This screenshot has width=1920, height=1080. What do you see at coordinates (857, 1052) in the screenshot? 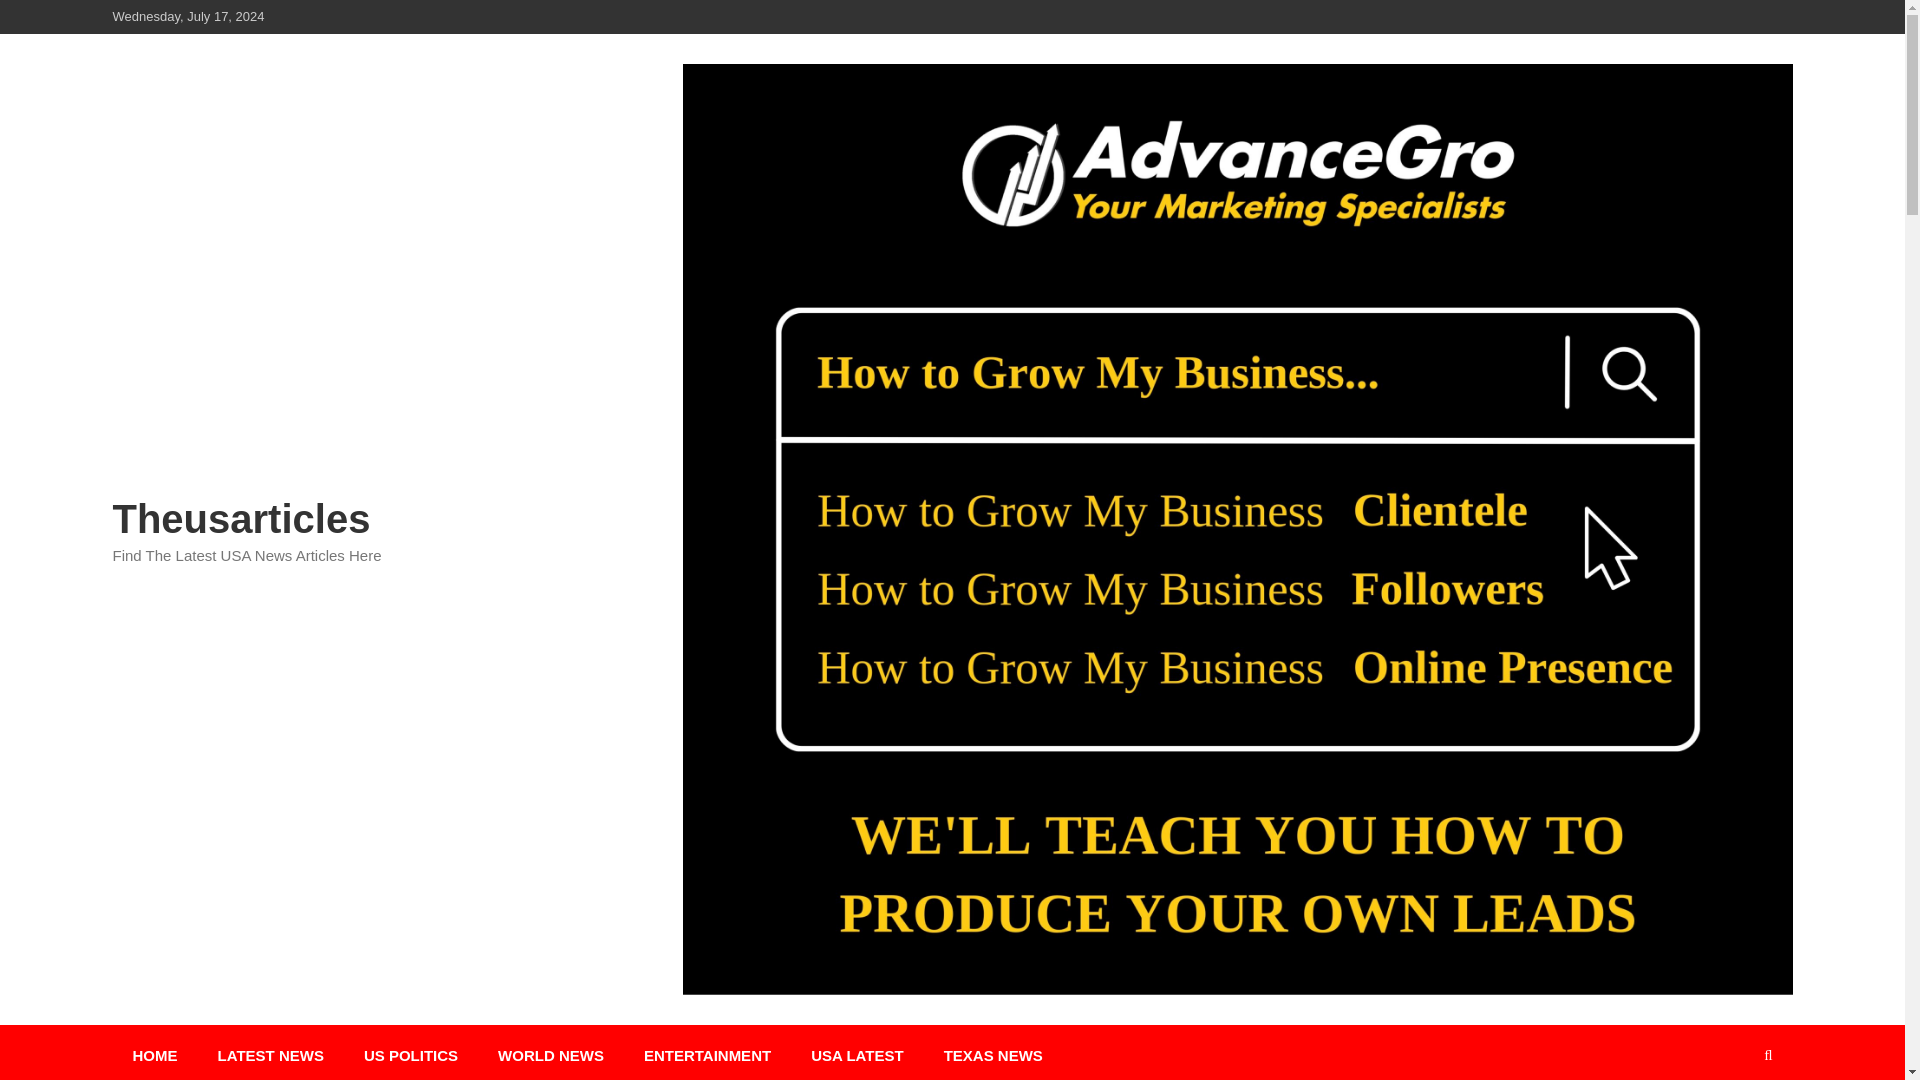
I see `USA LATEST` at bounding box center [857, 1052].